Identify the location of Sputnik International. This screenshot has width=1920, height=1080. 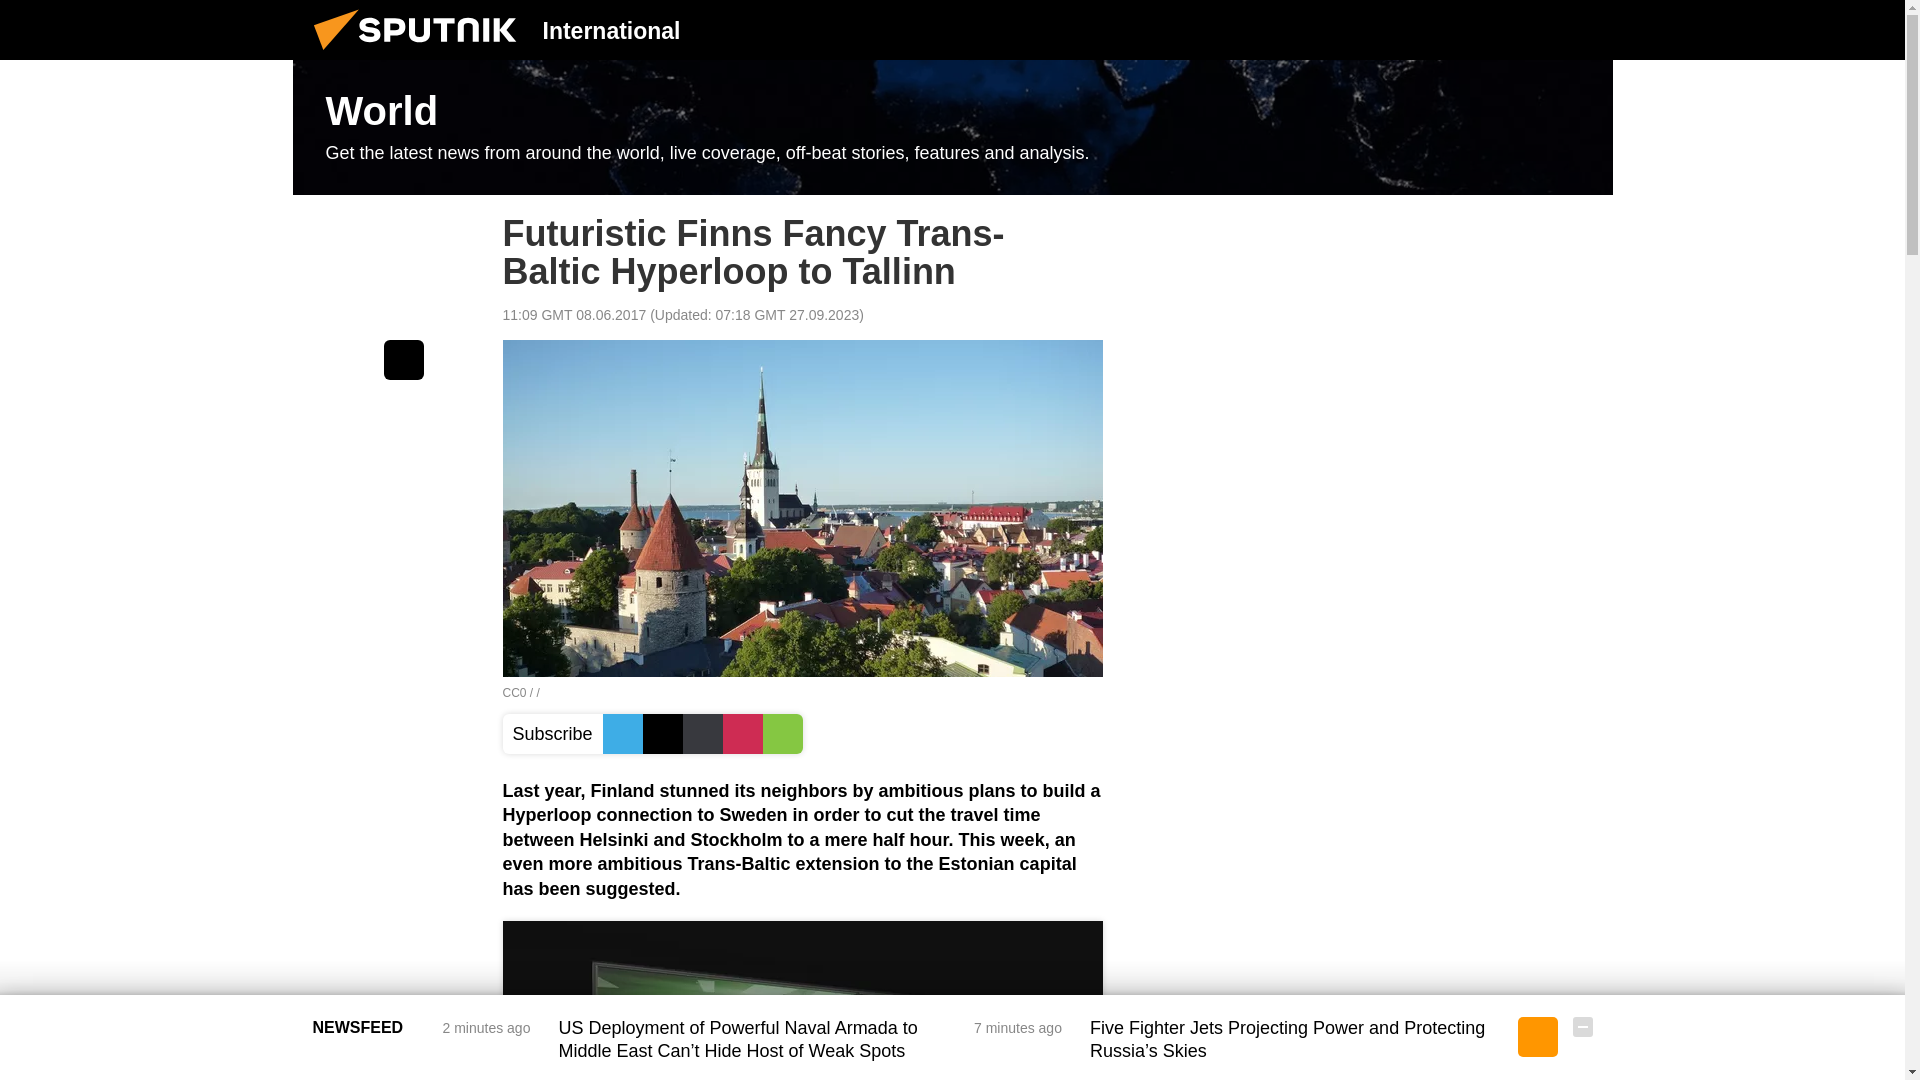
(421, 54).